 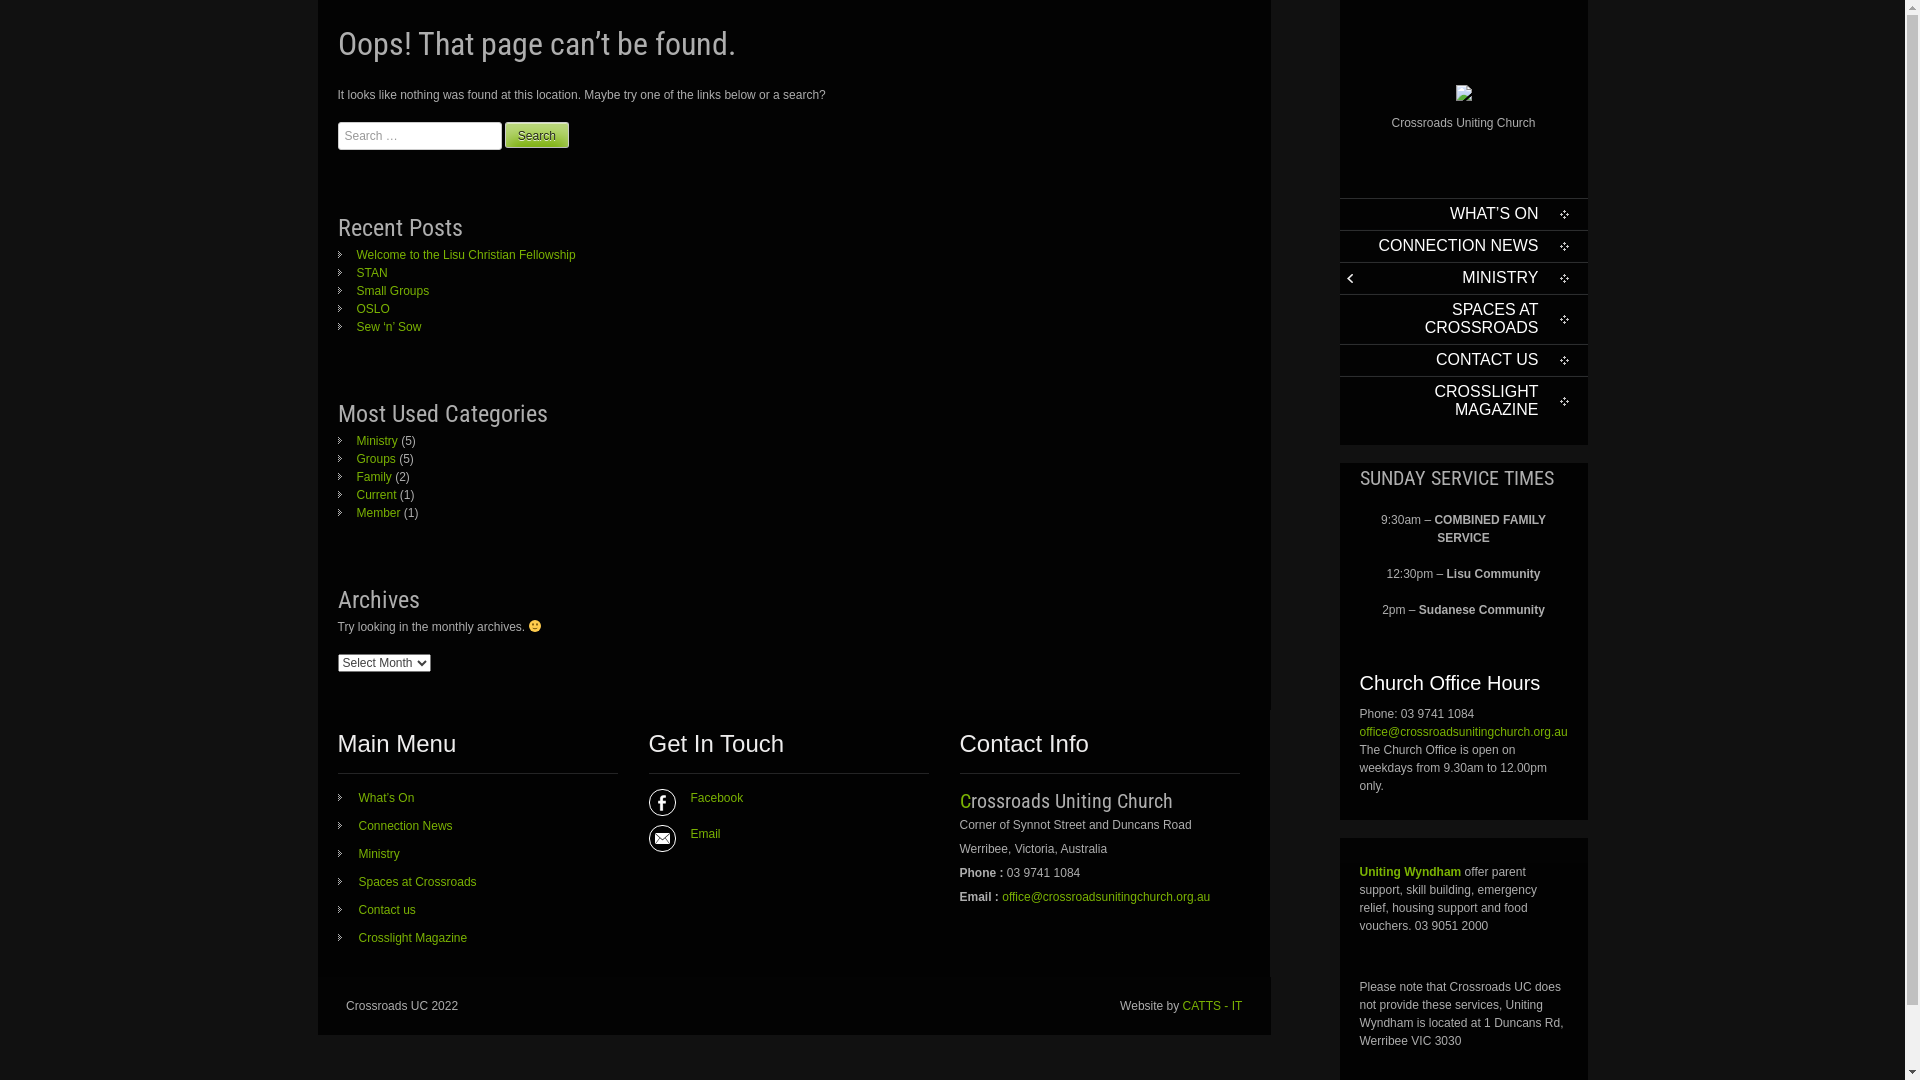 What do you see at coordinates (1464, 278) in the screenshot?
I see `MINISTRY` at bounding box center [1464, 278].